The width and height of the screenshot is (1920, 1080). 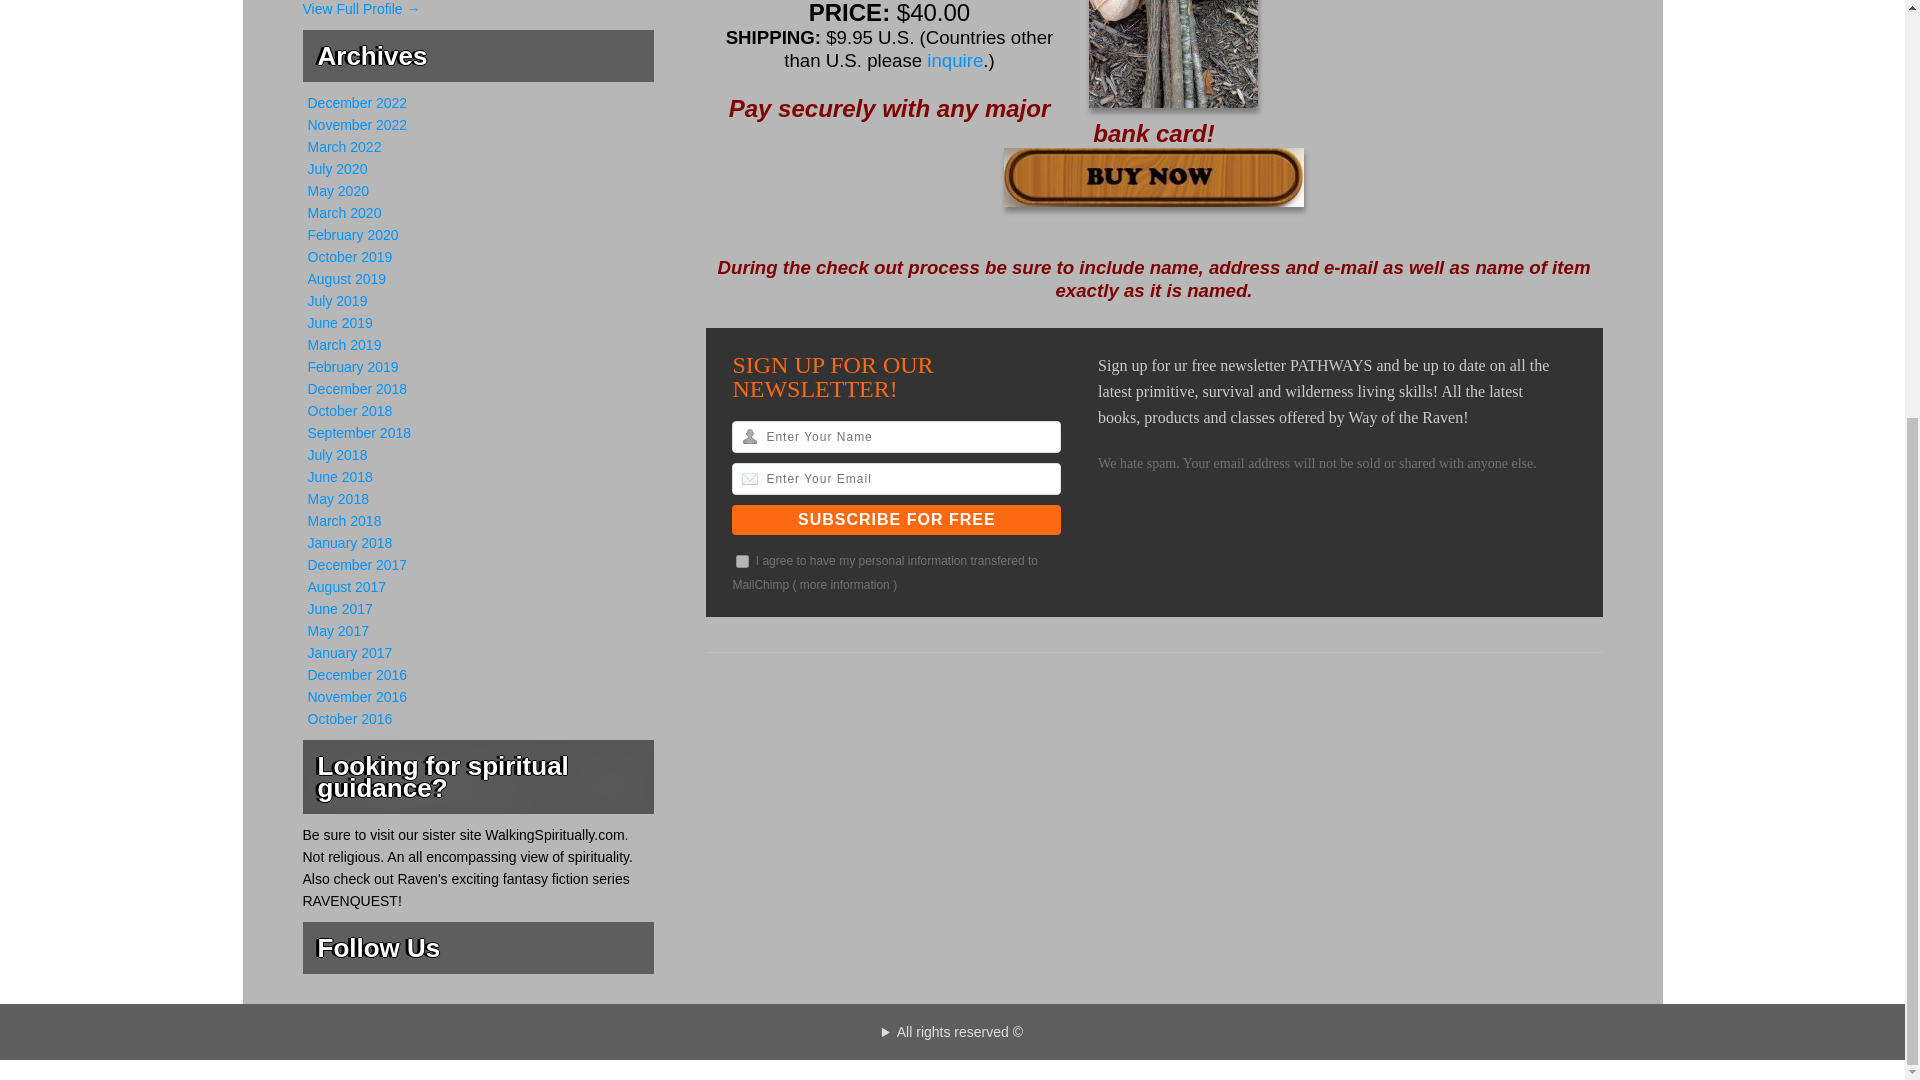 What do you see at coordinates (742, 562) in the screenshot?
I see `on` at bounding box center [742, 562].